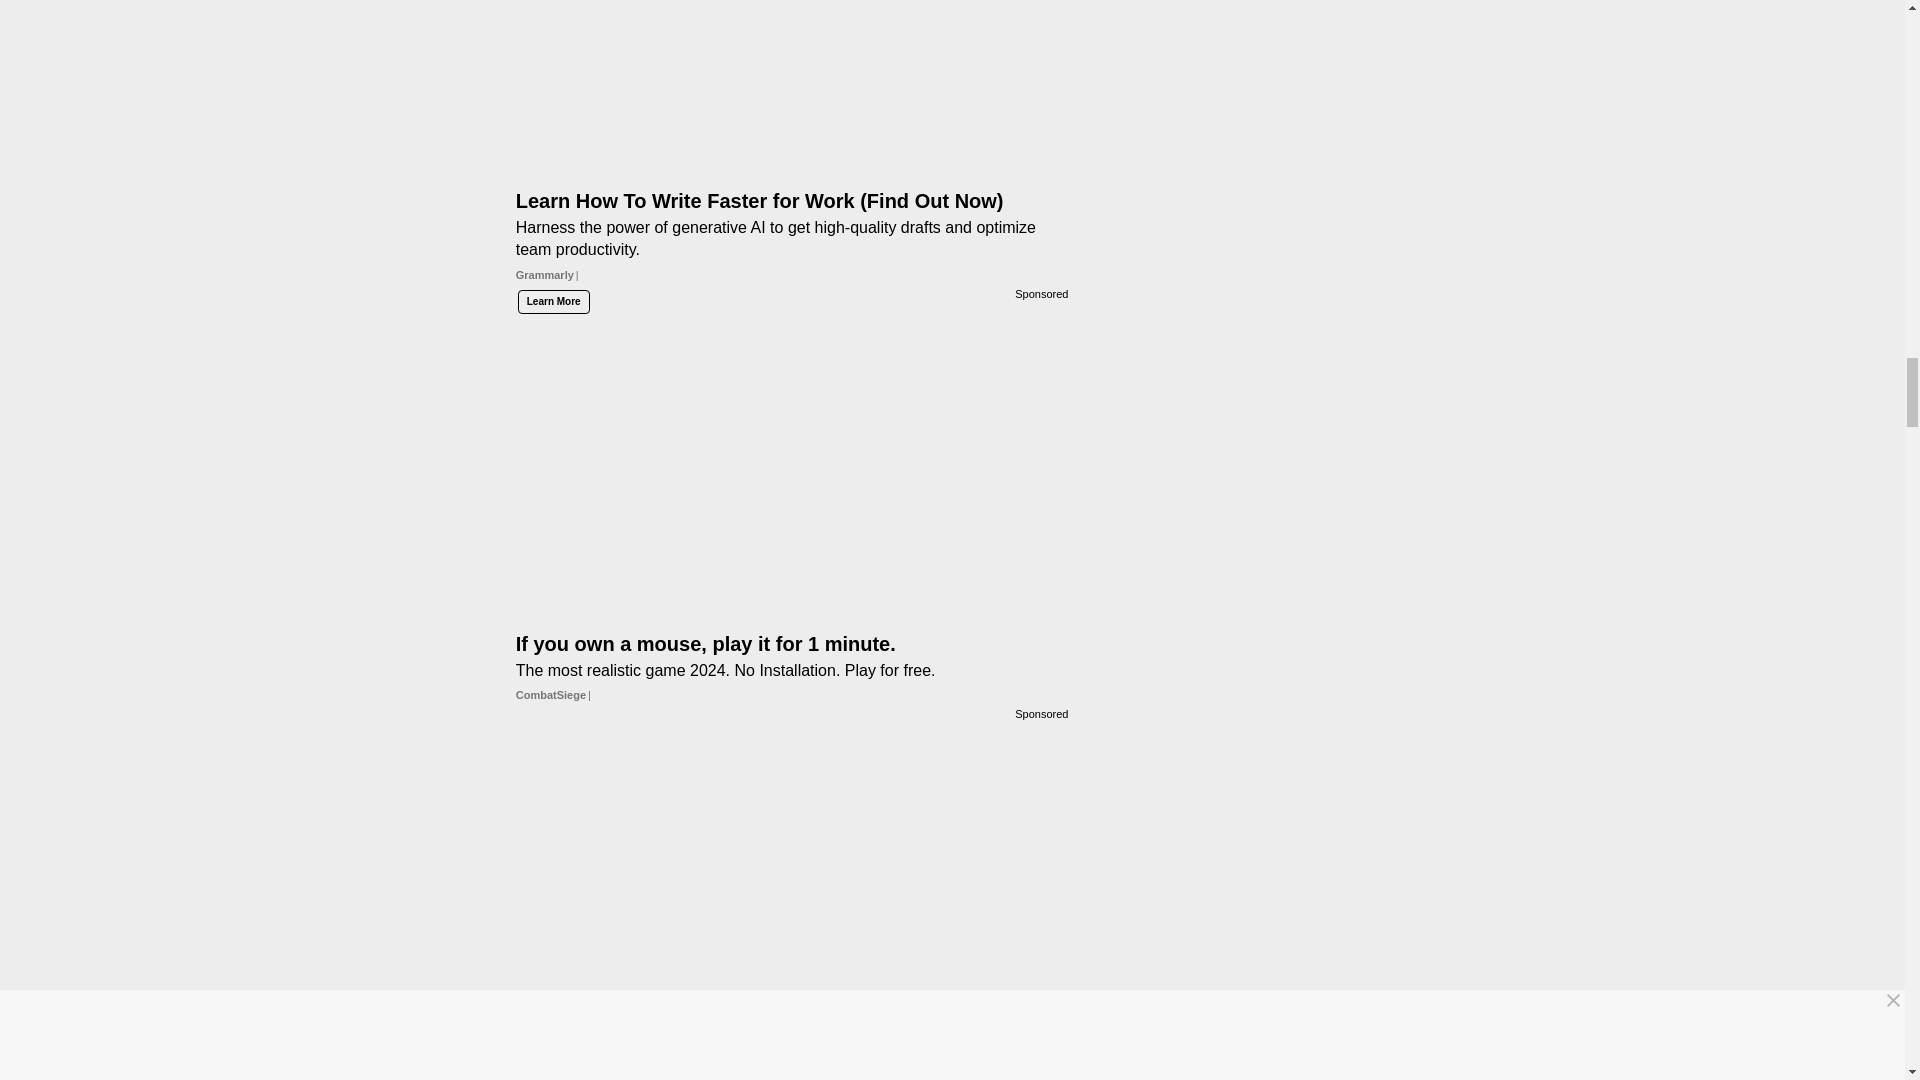 This screenshot has height=1080, width=1920. Describe the element at coordinates (792, 624) in the screenshot. I see `If you own a mouse, play it for 1 minute.` at that location.